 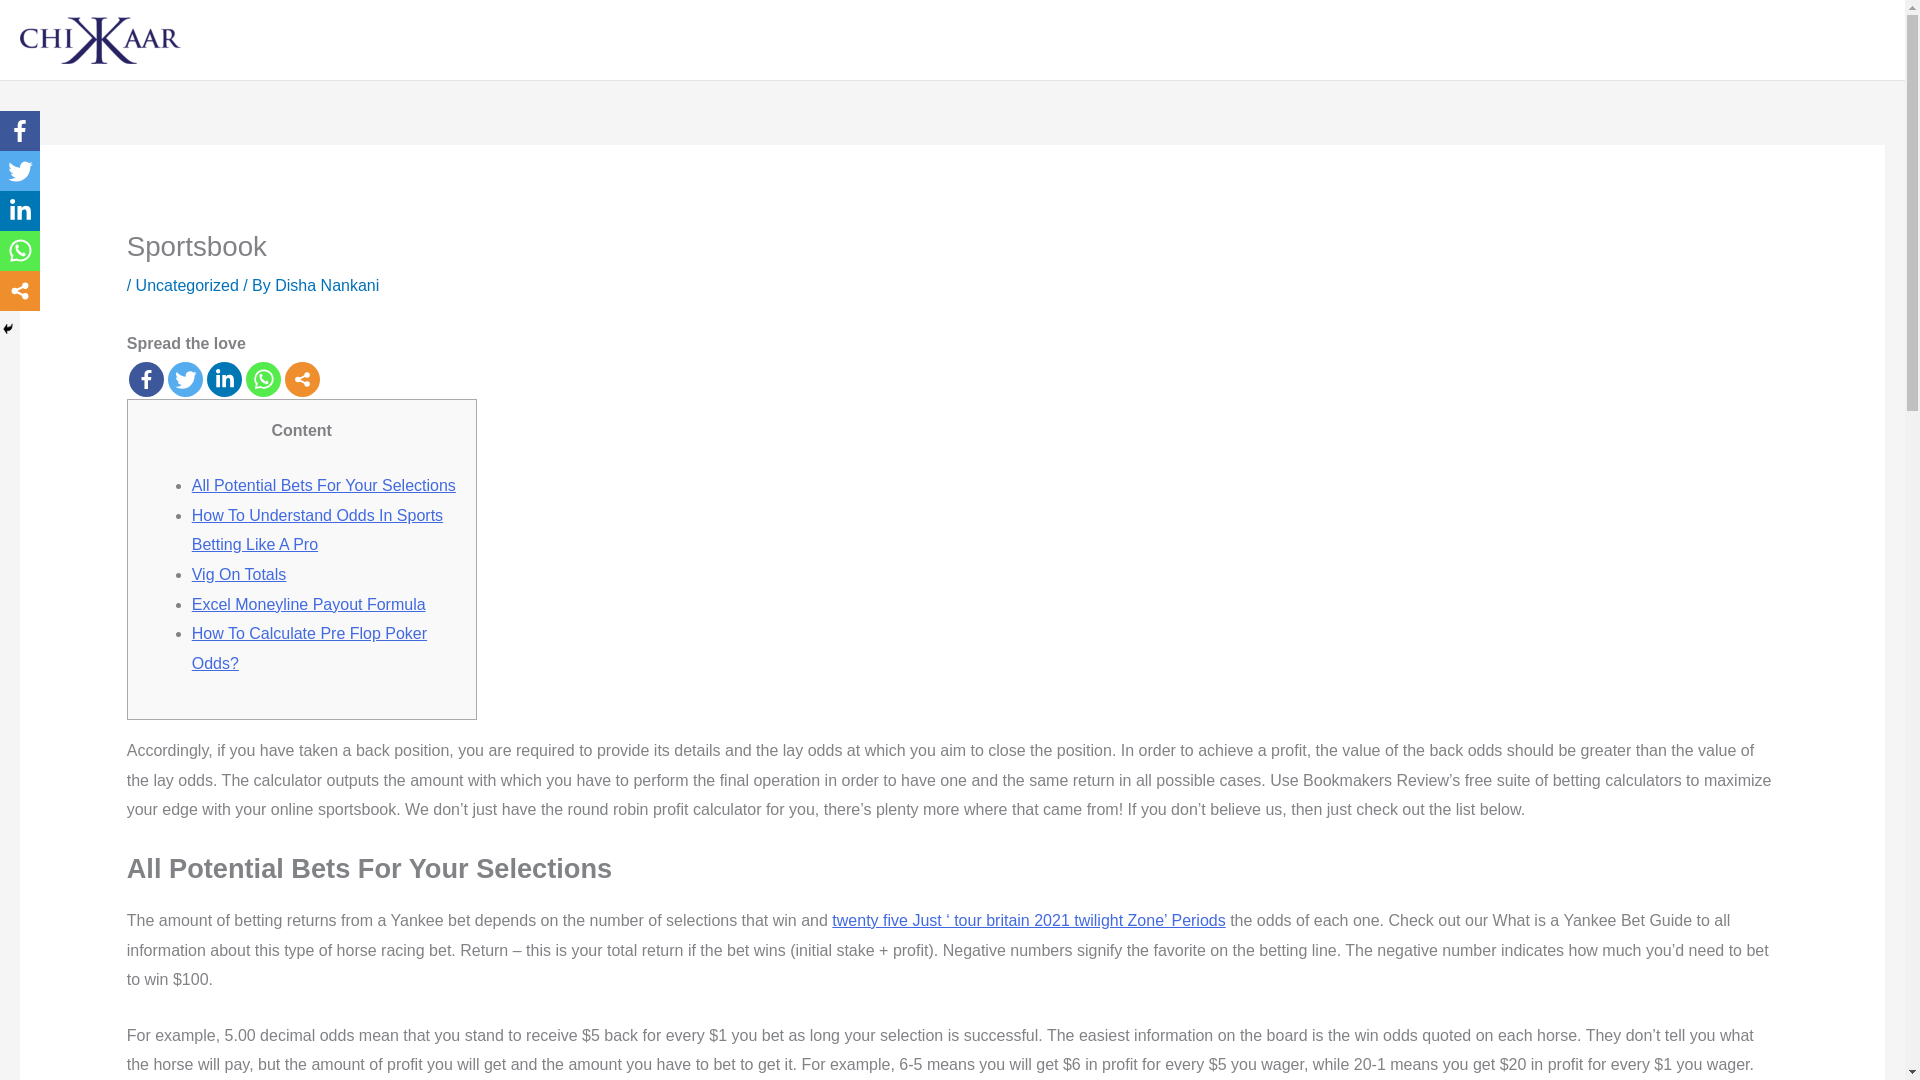 I want to click on More, so click(x=20, y=291).